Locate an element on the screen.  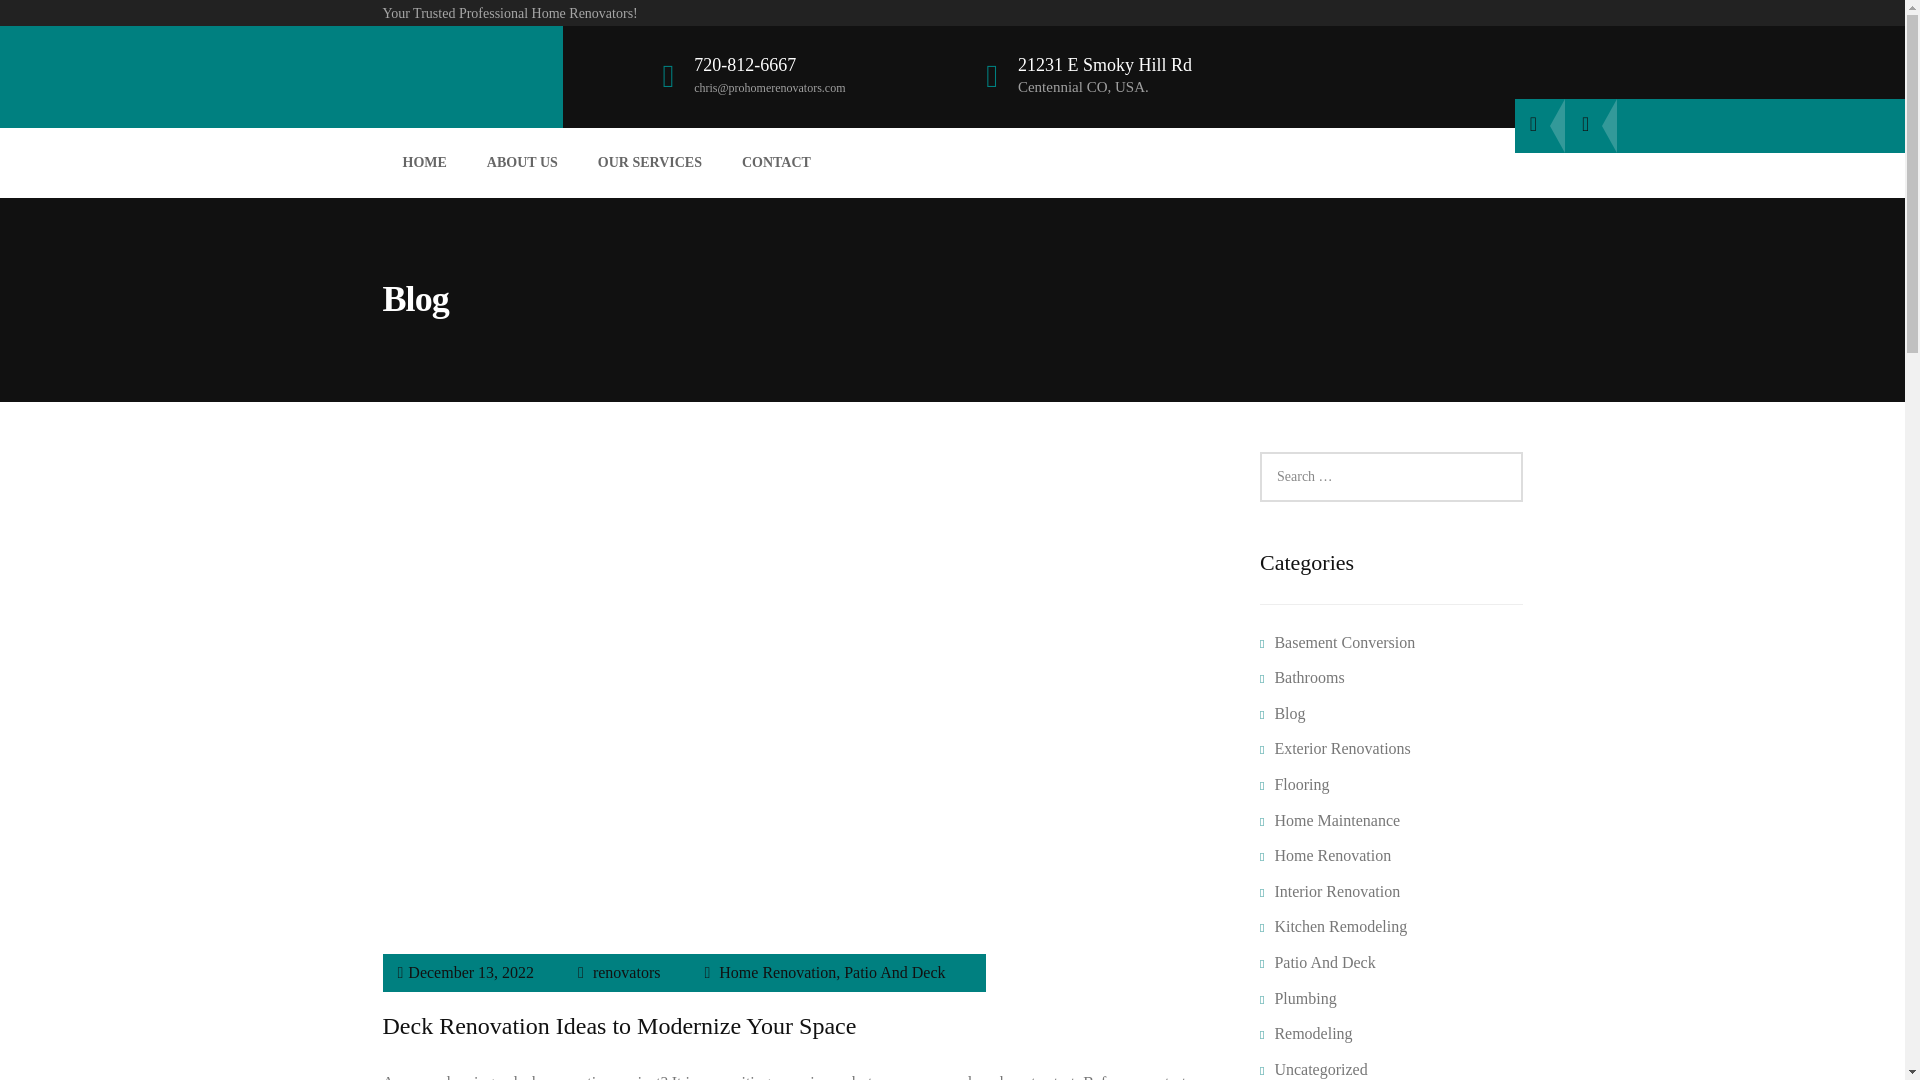
Patio And Deck is located at coordinates (894, 972).